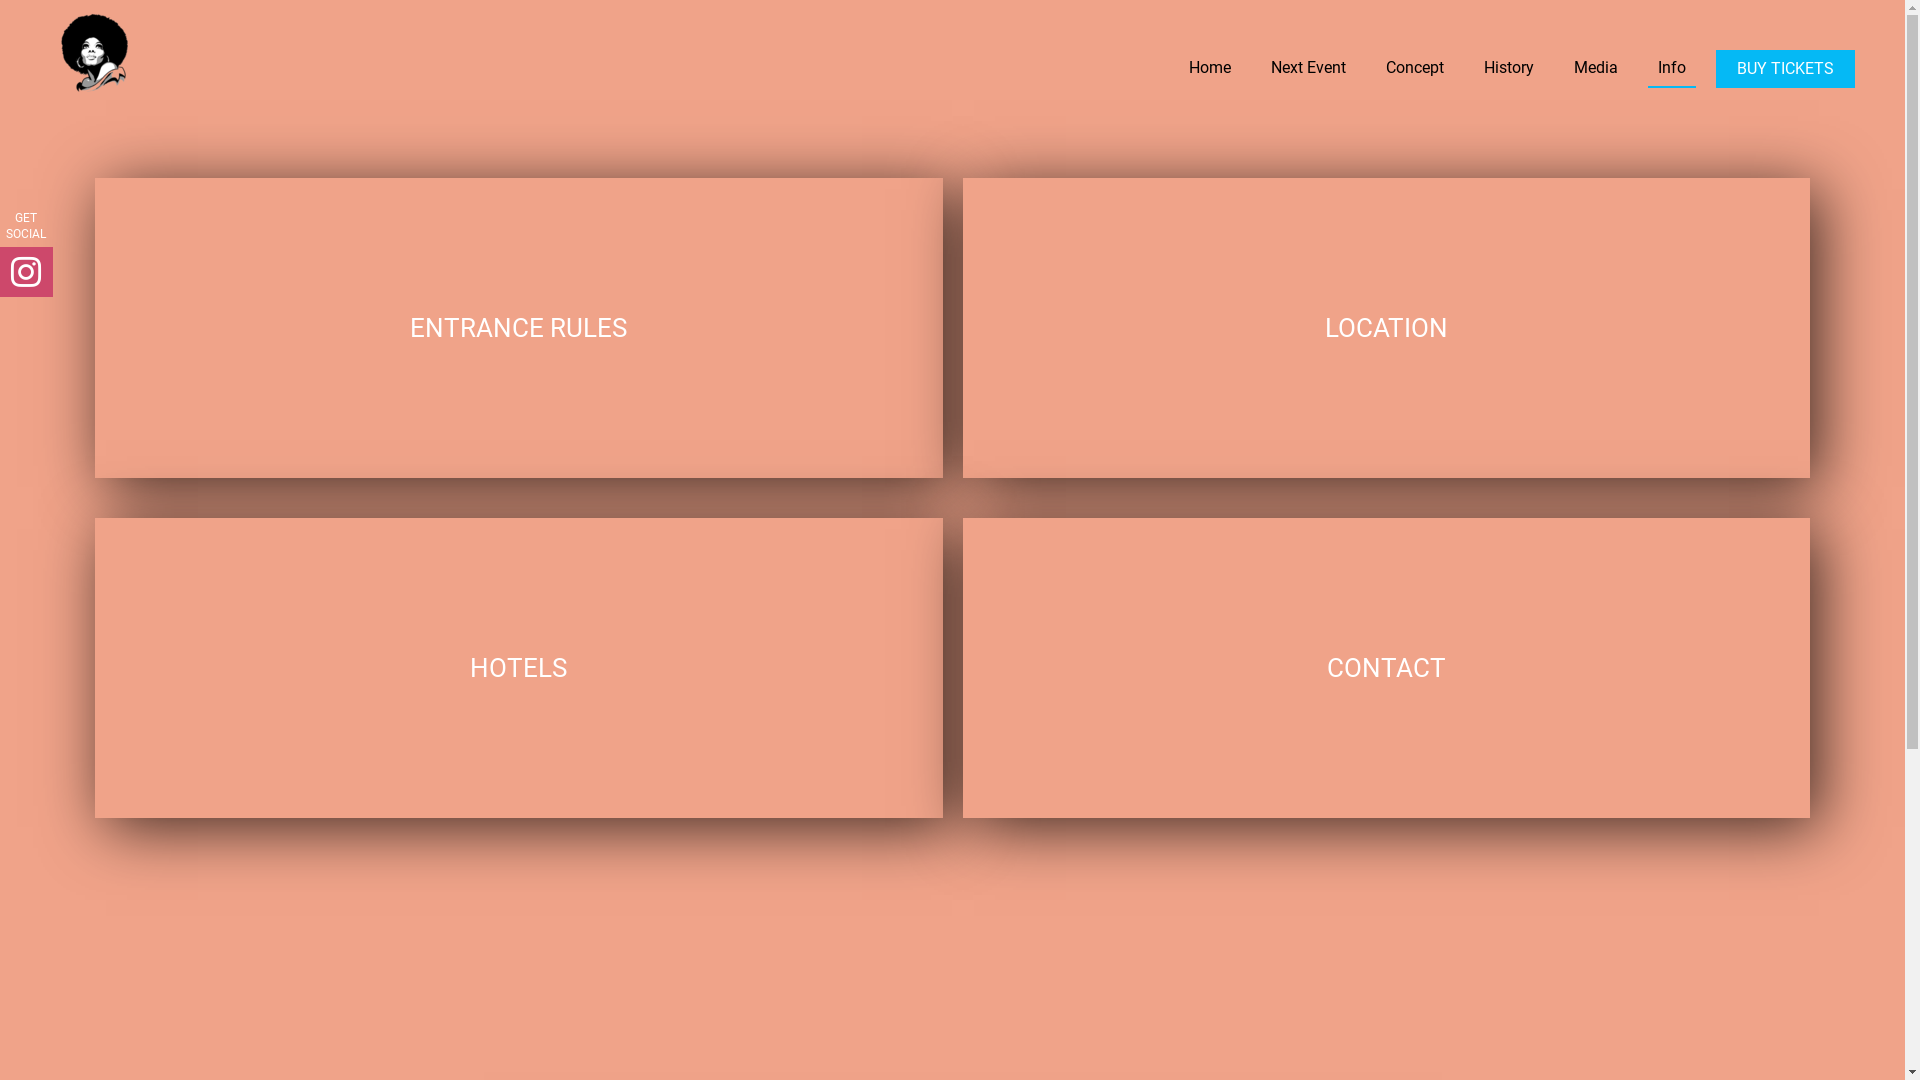 This screenshot has height=1080, width=1920. I want to click on Home, so click(1210, 68).